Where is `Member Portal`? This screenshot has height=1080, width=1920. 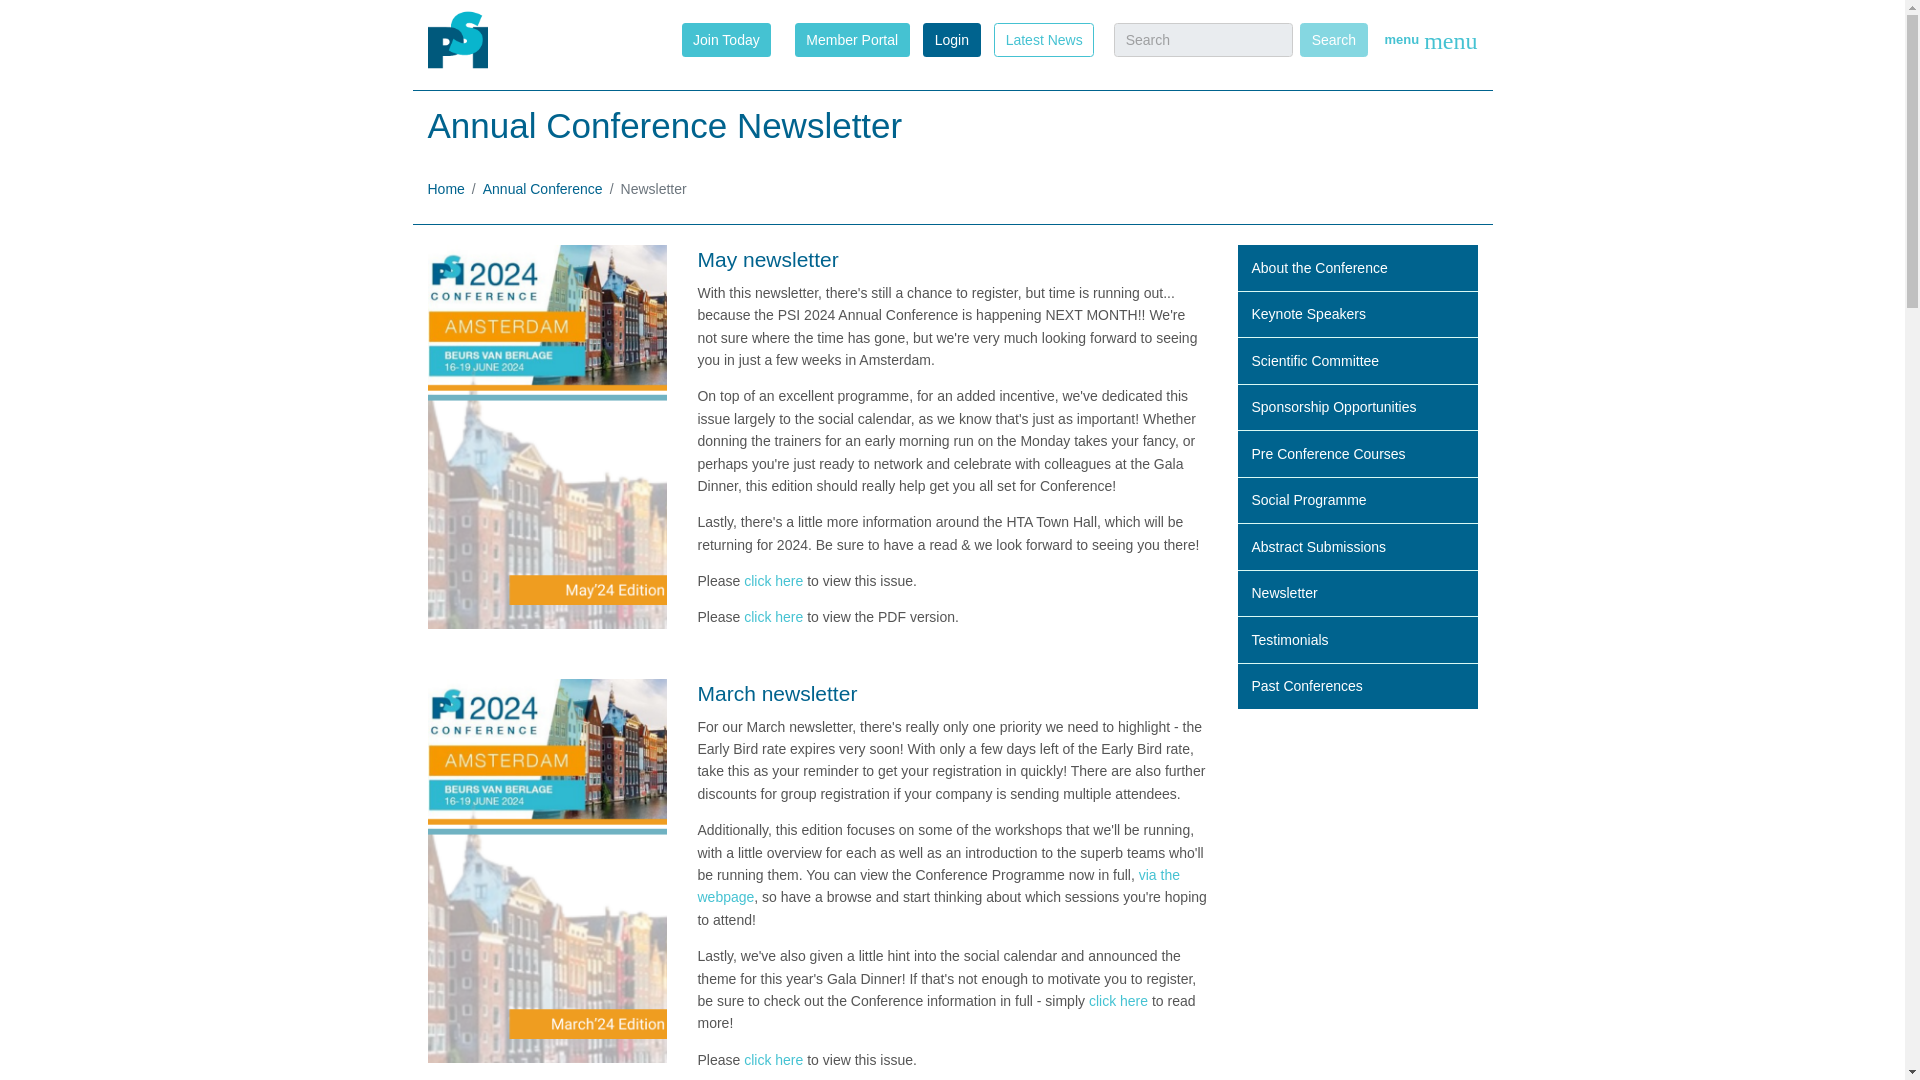 Member Portal is located at coordinates (852, 38).